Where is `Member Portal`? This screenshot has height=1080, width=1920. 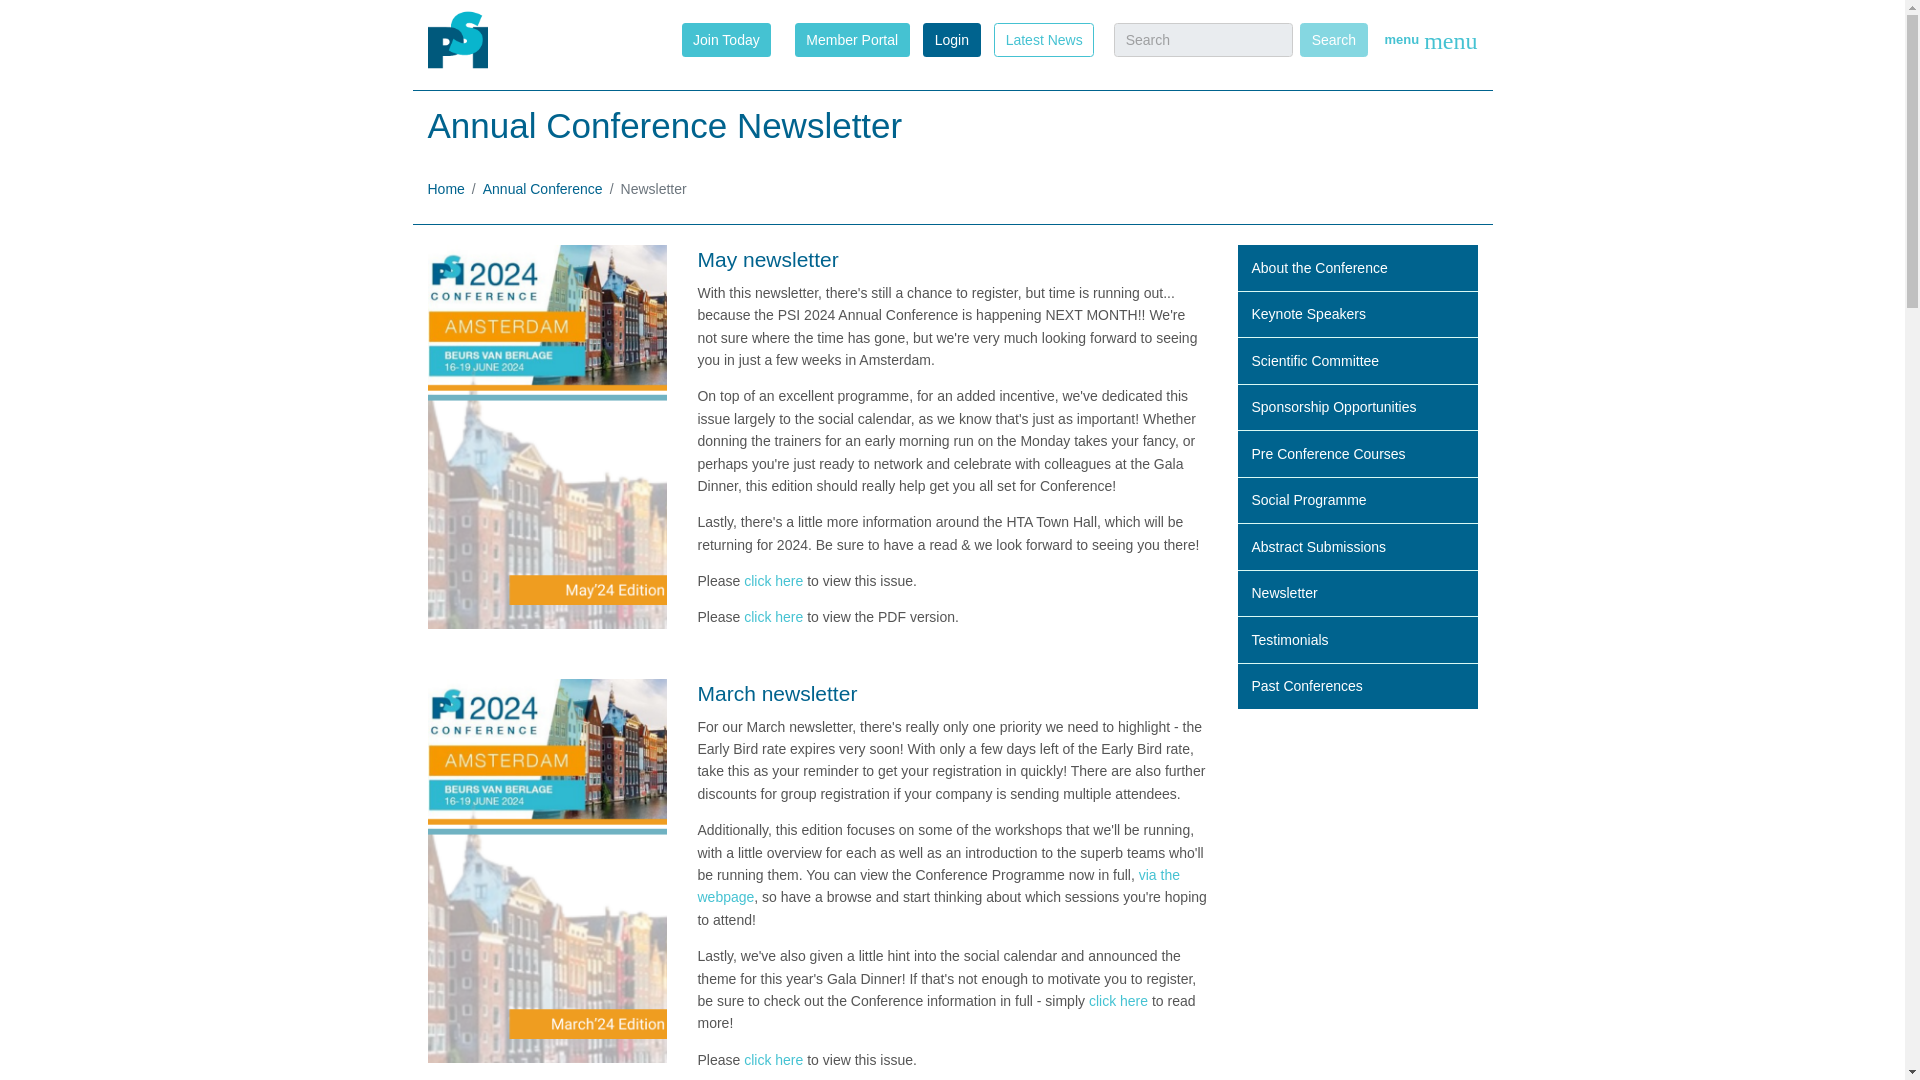 Member Portal is located at coordinates (852, 38).